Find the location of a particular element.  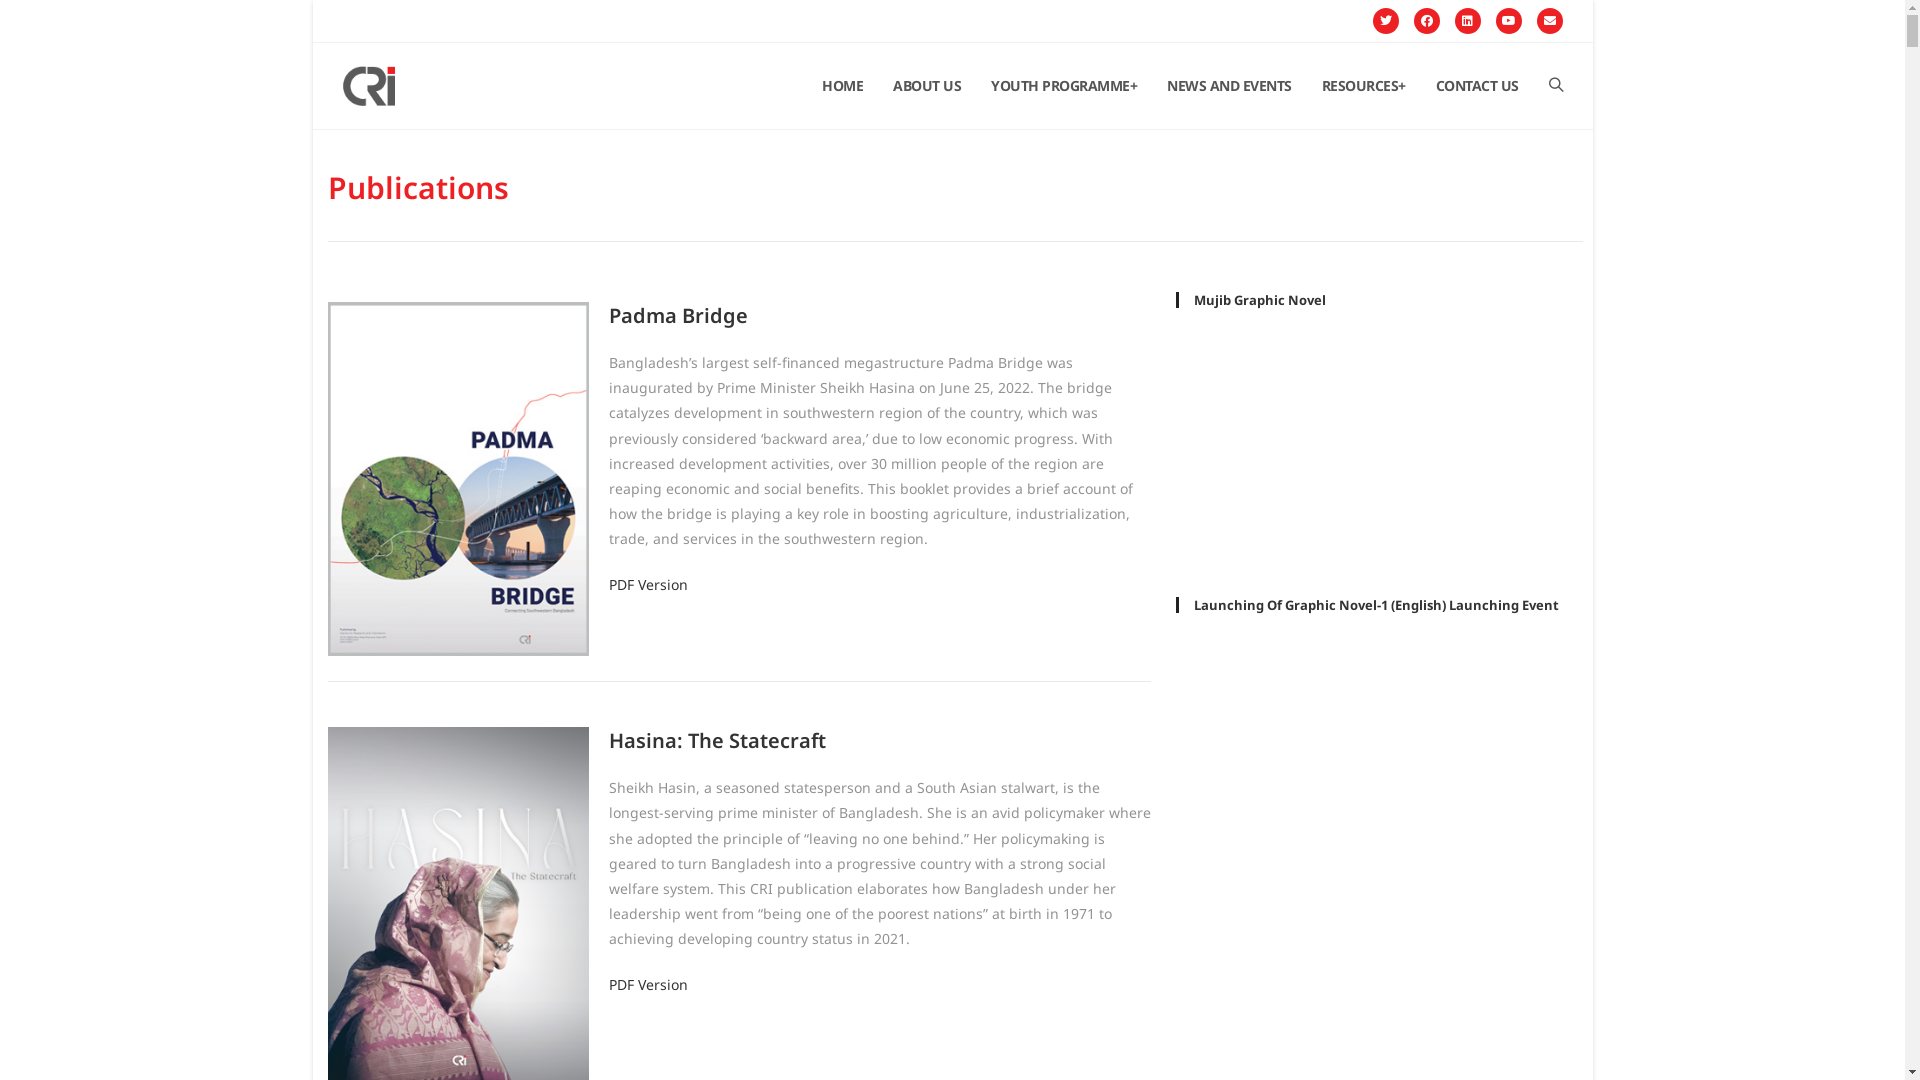

HOME is located at coordinates (842, 86).